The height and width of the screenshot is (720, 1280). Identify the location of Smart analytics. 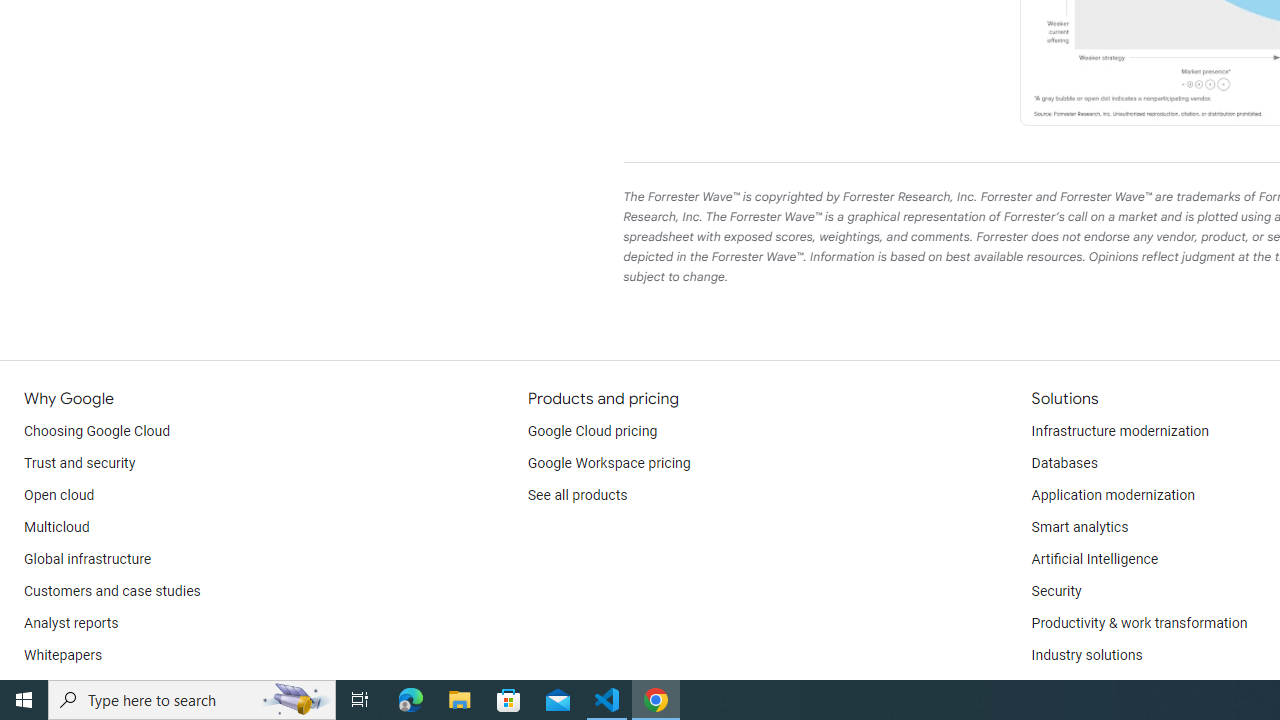
(1079, 528).